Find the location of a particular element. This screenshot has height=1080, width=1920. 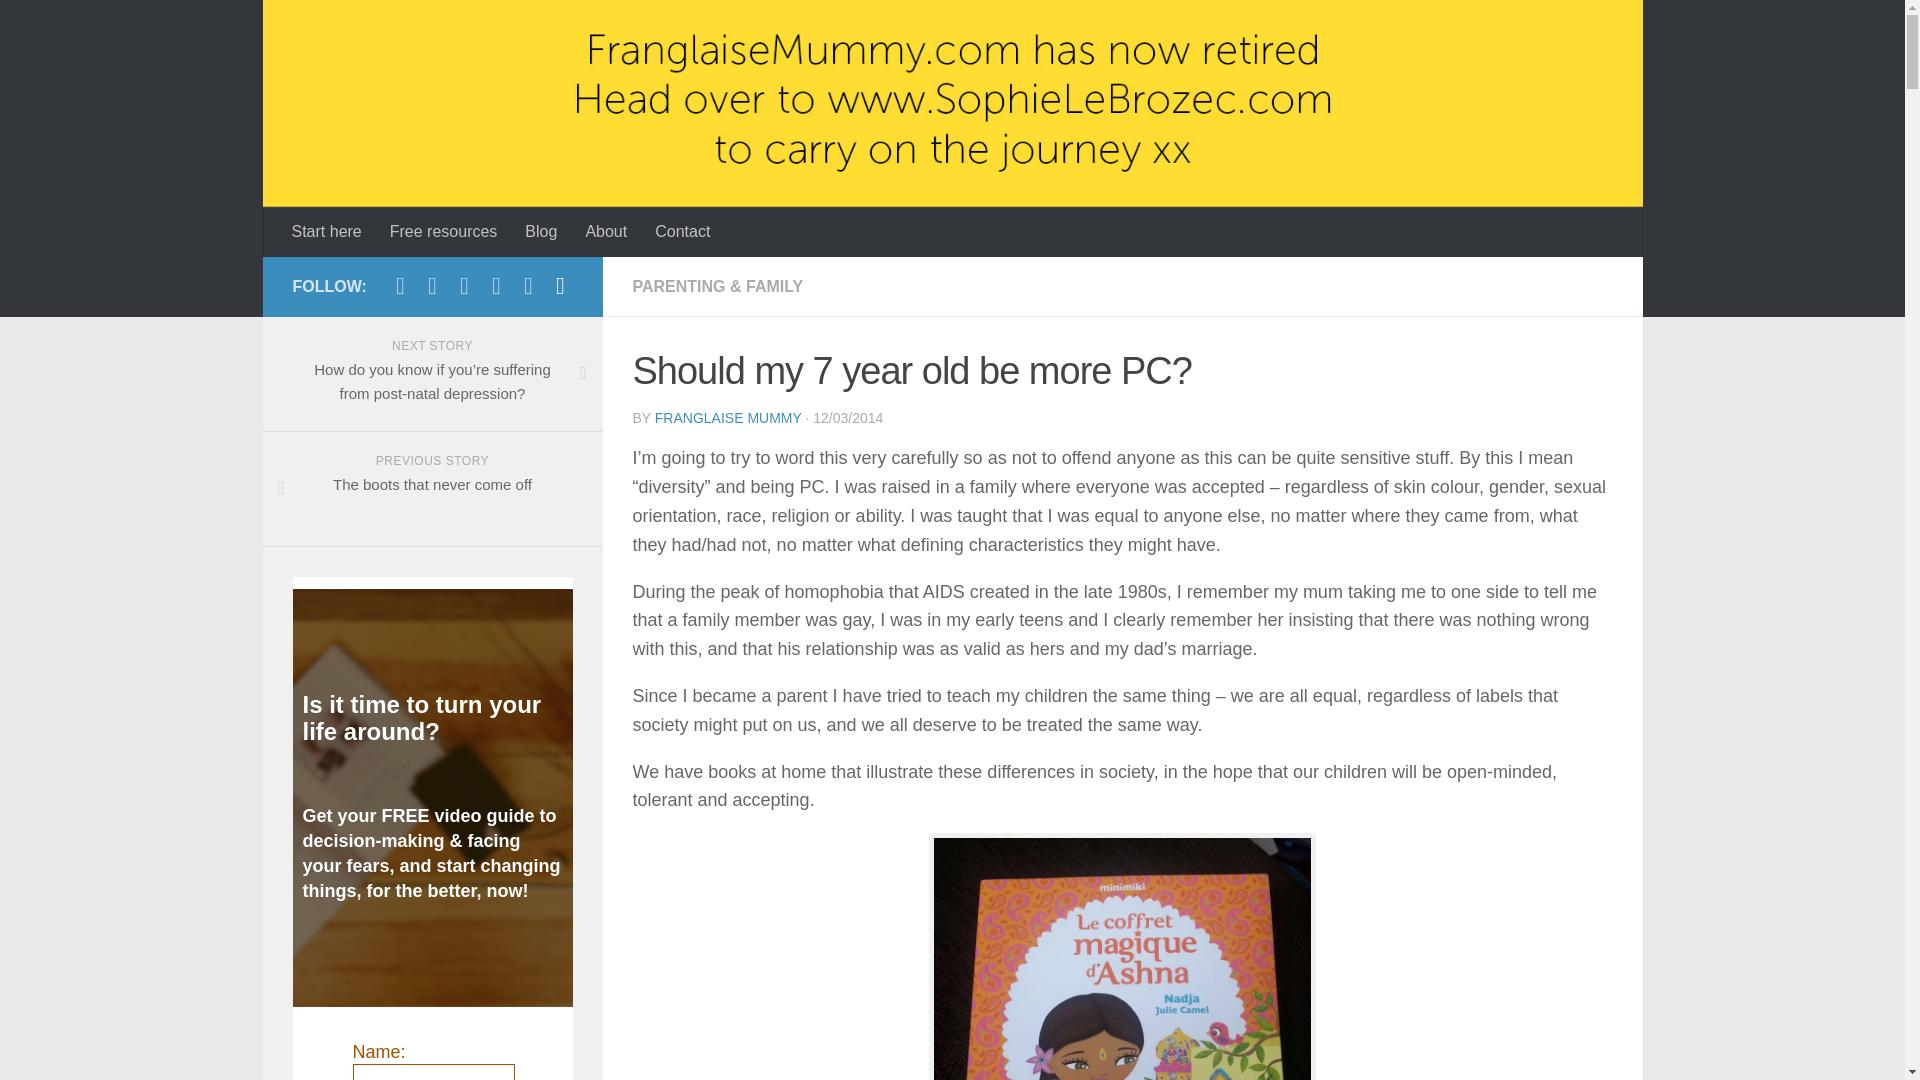

Twitter is located at coordinates (496, 286).